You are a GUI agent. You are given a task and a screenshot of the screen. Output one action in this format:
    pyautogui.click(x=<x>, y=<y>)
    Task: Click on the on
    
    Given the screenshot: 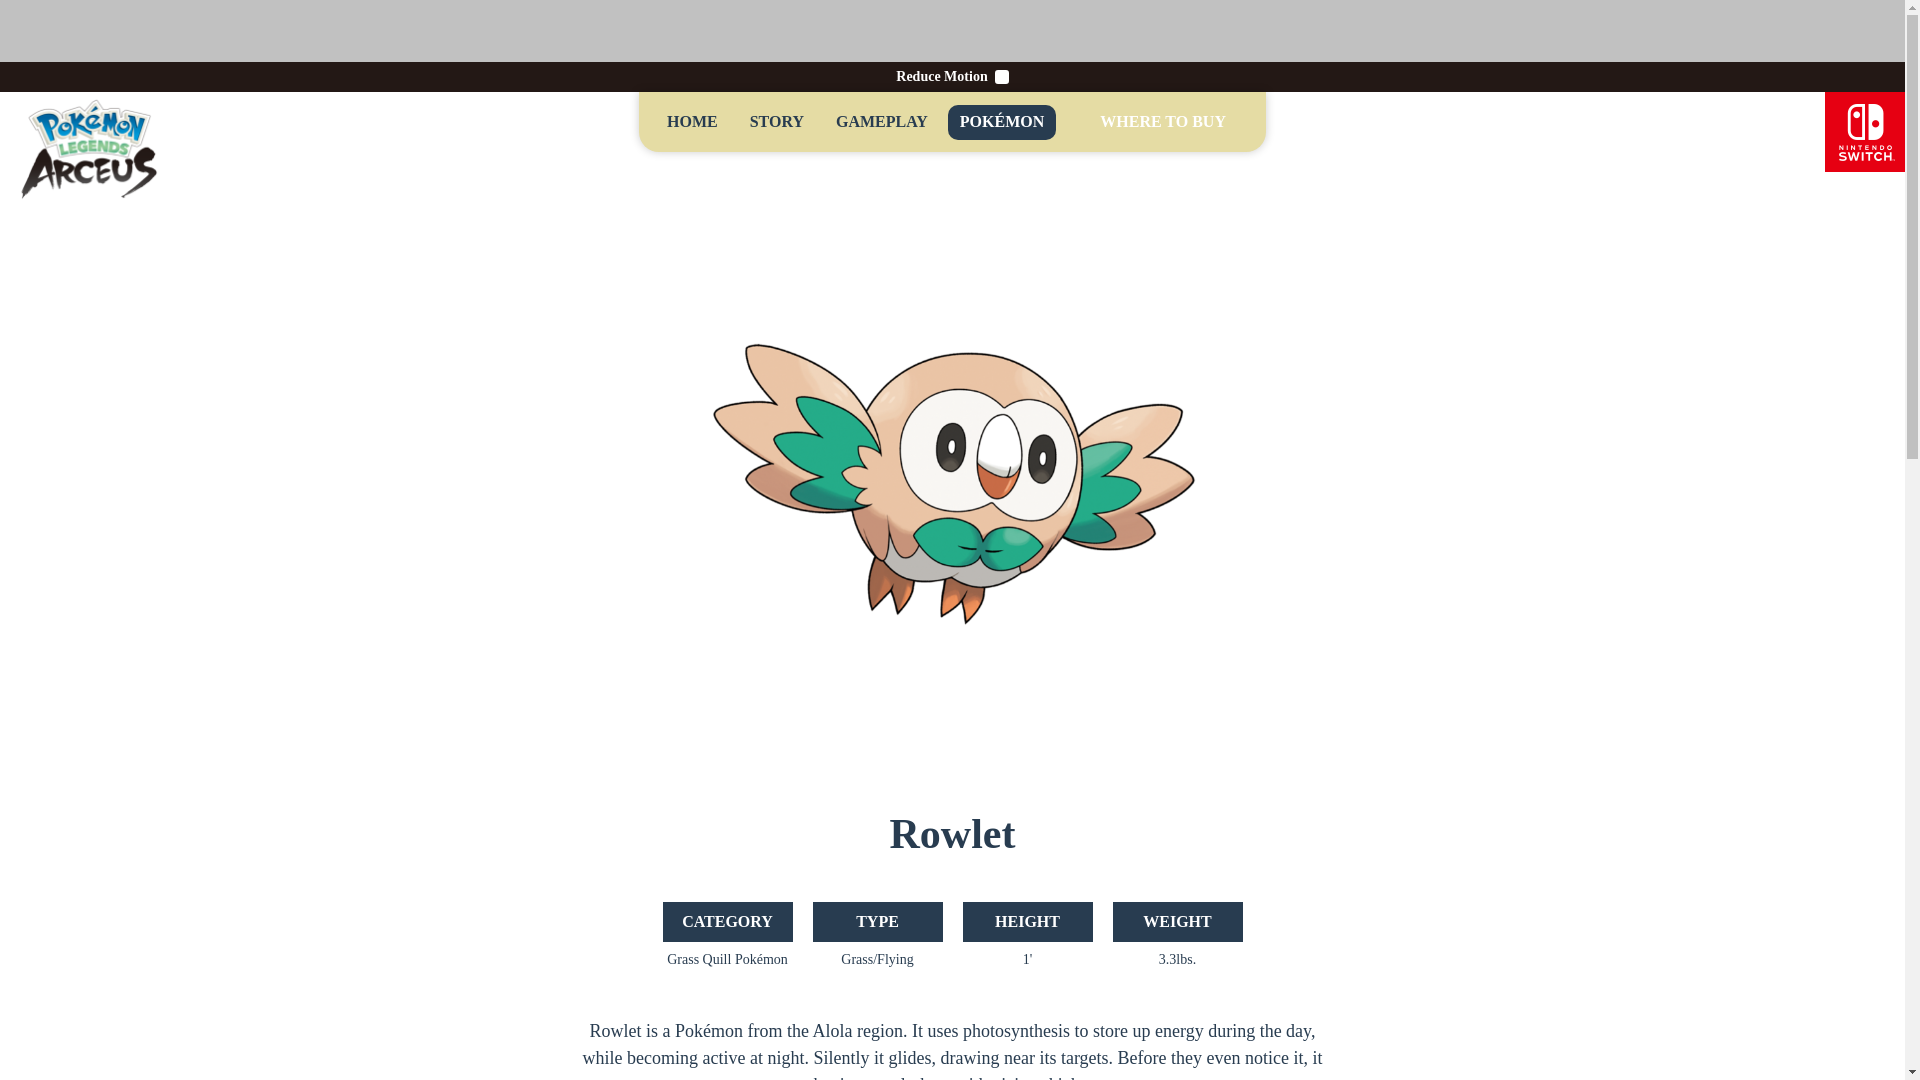 What is the action you would take?
    pyautogui.click(x=1002, y=77)
    